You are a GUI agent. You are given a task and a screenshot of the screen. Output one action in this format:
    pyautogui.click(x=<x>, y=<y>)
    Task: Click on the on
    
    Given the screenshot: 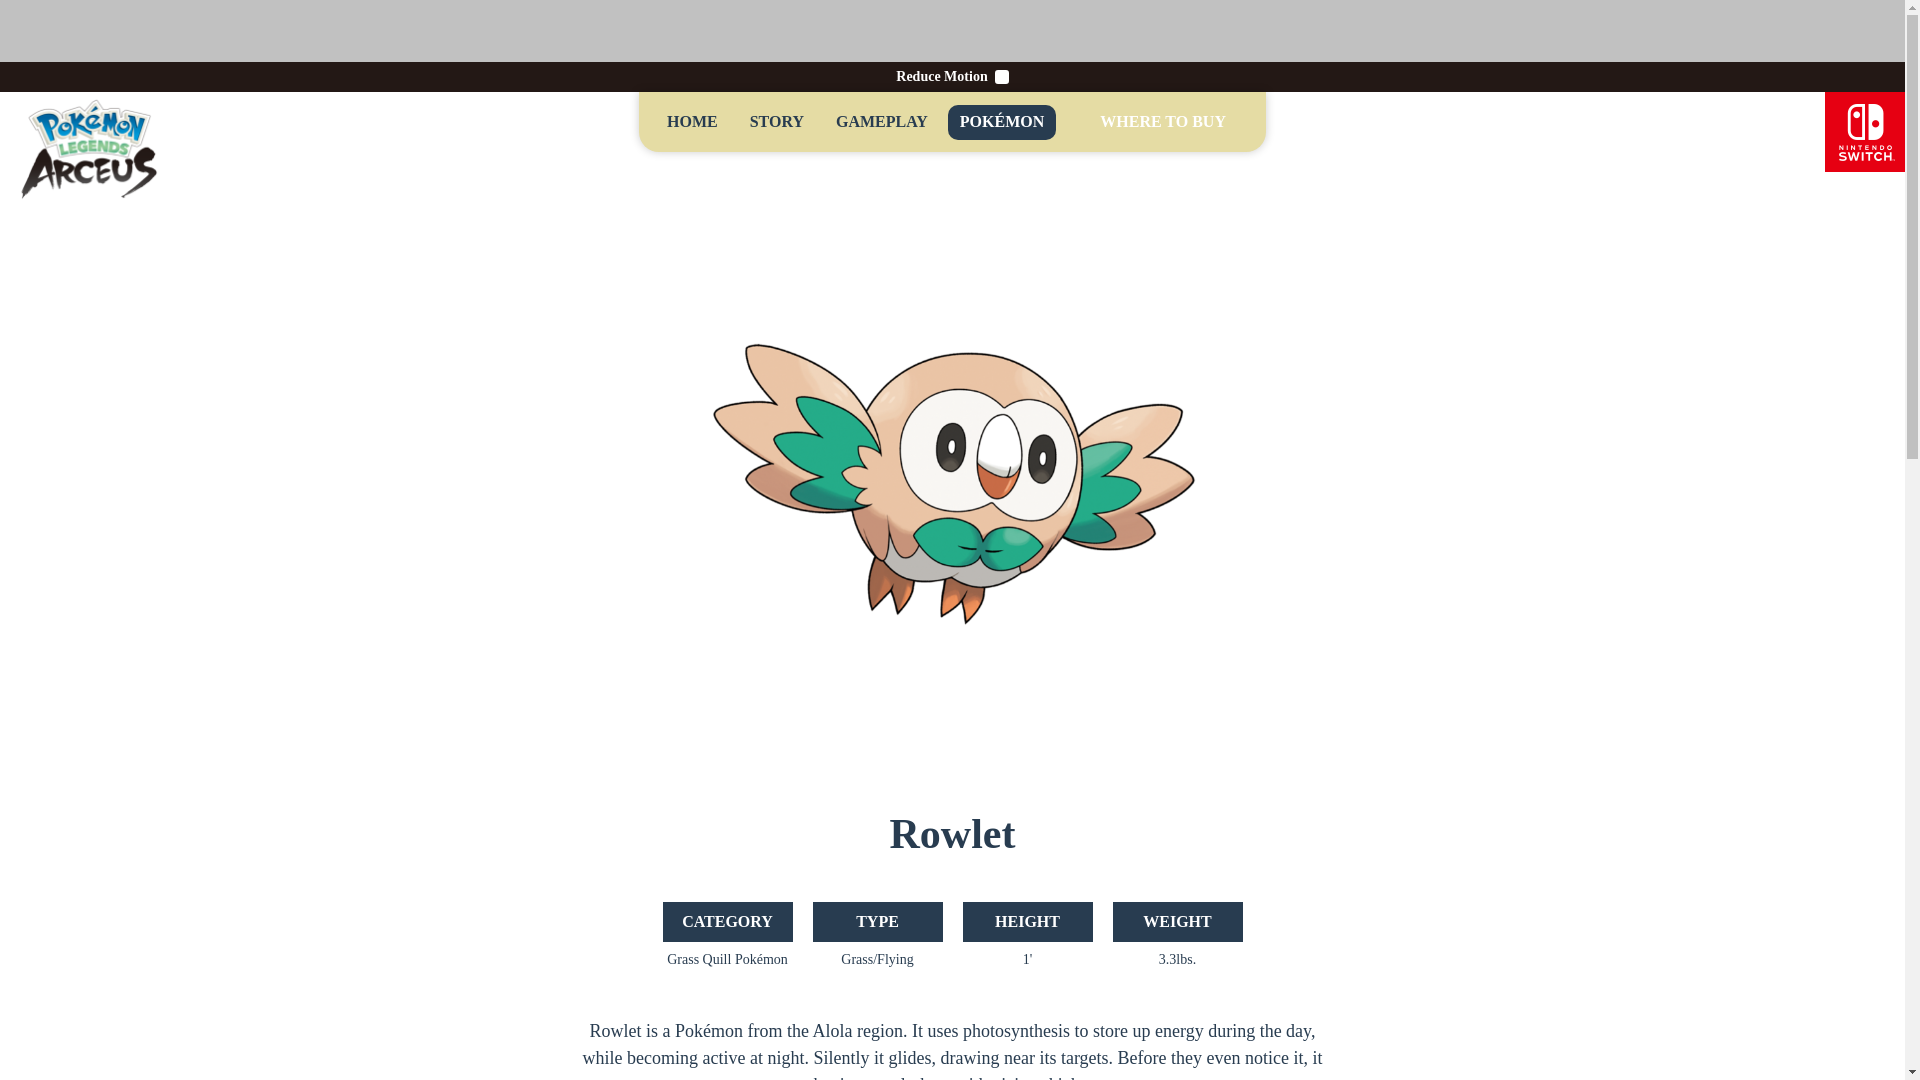 What is the action you would take?
    pyautogui.click(x=1002, y=77)
    